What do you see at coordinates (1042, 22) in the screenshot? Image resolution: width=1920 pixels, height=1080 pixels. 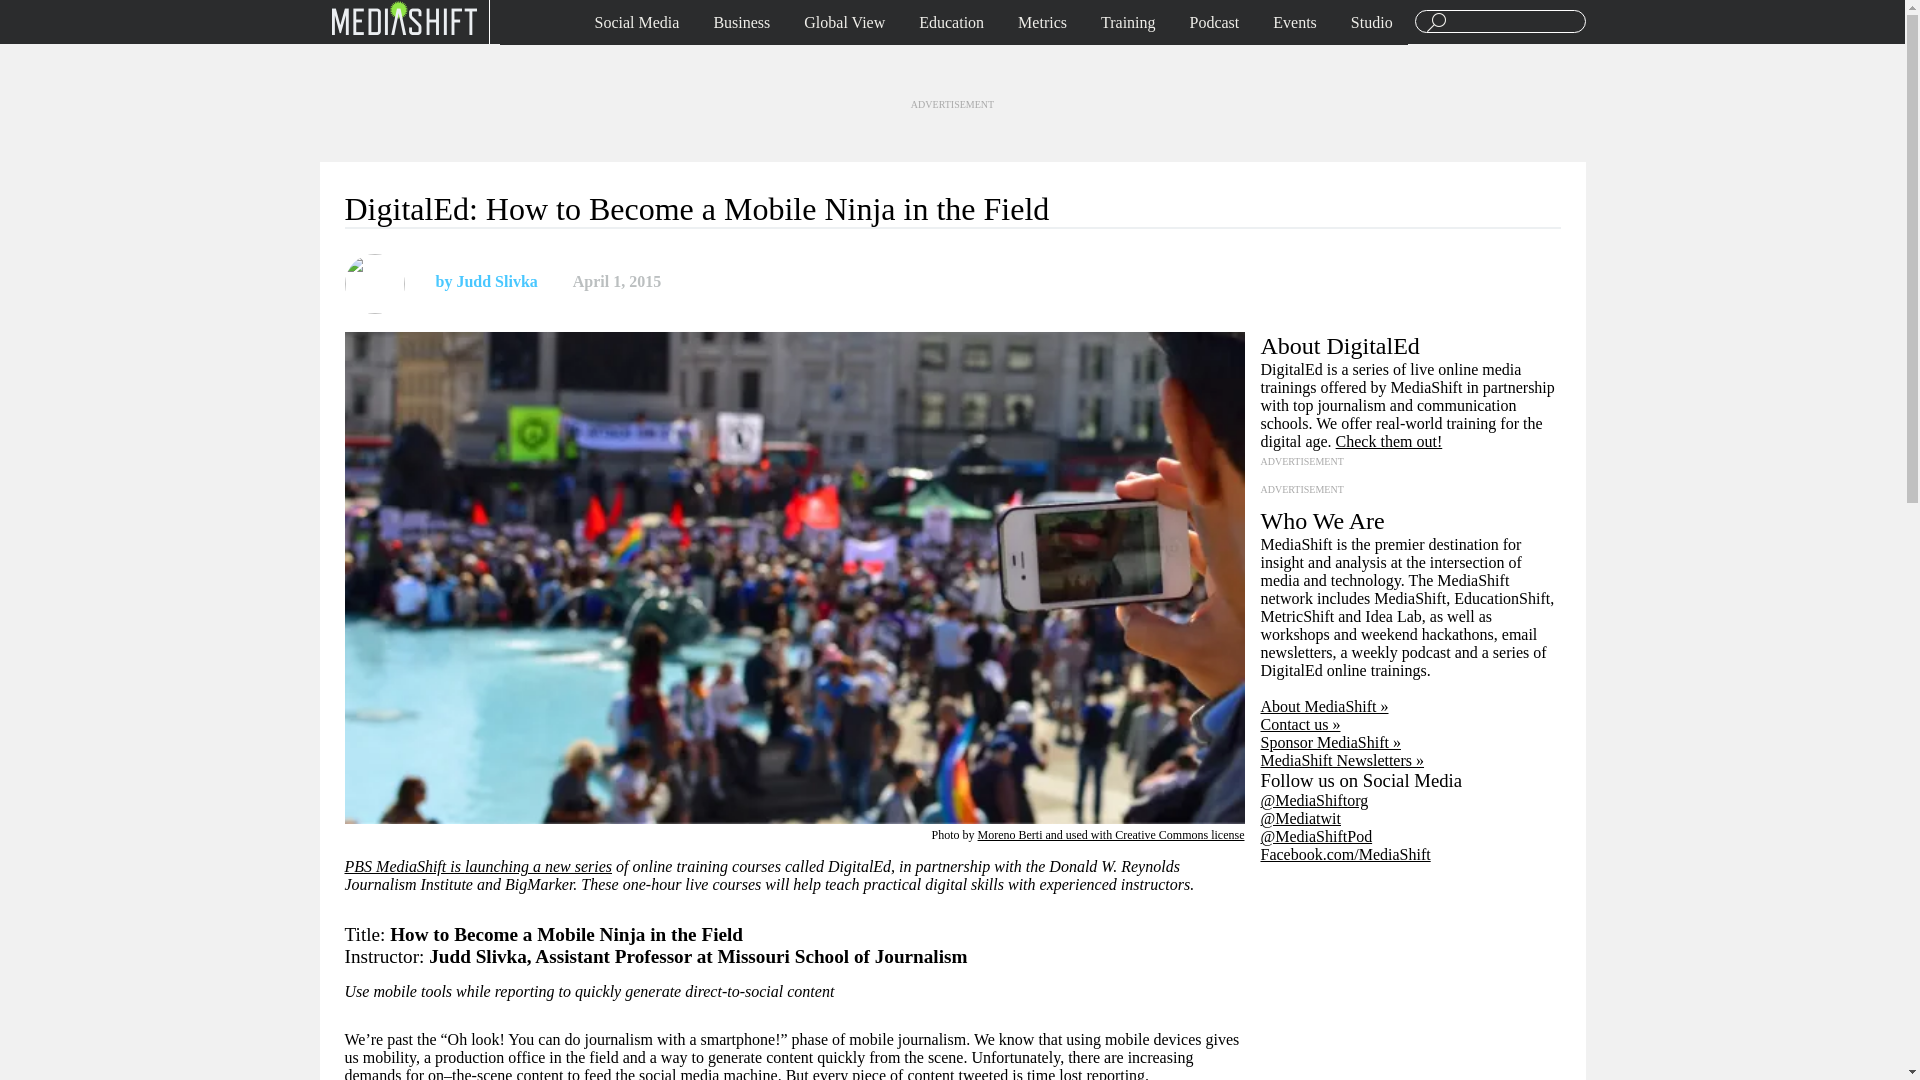 I see `Metrics` at bounding box center [1042, 22].